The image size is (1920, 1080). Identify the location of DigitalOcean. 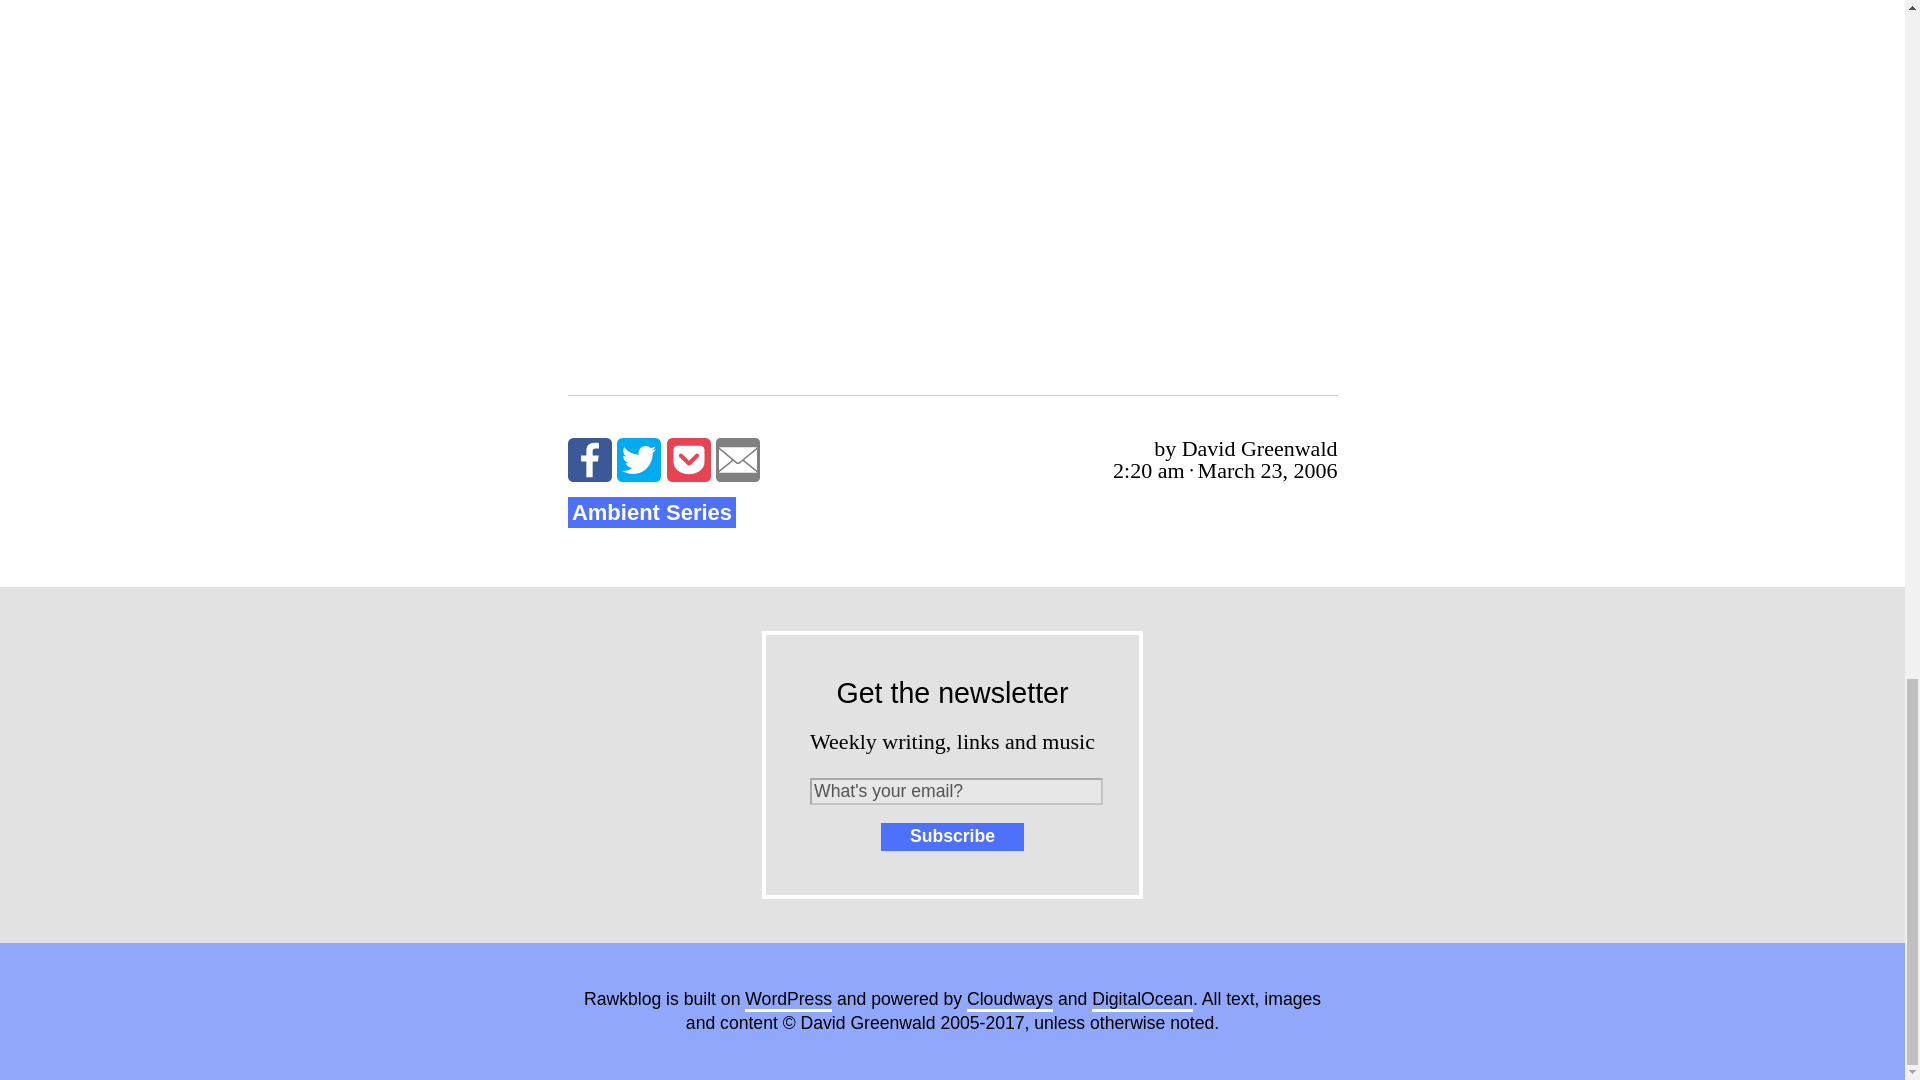
(1142, 1000).